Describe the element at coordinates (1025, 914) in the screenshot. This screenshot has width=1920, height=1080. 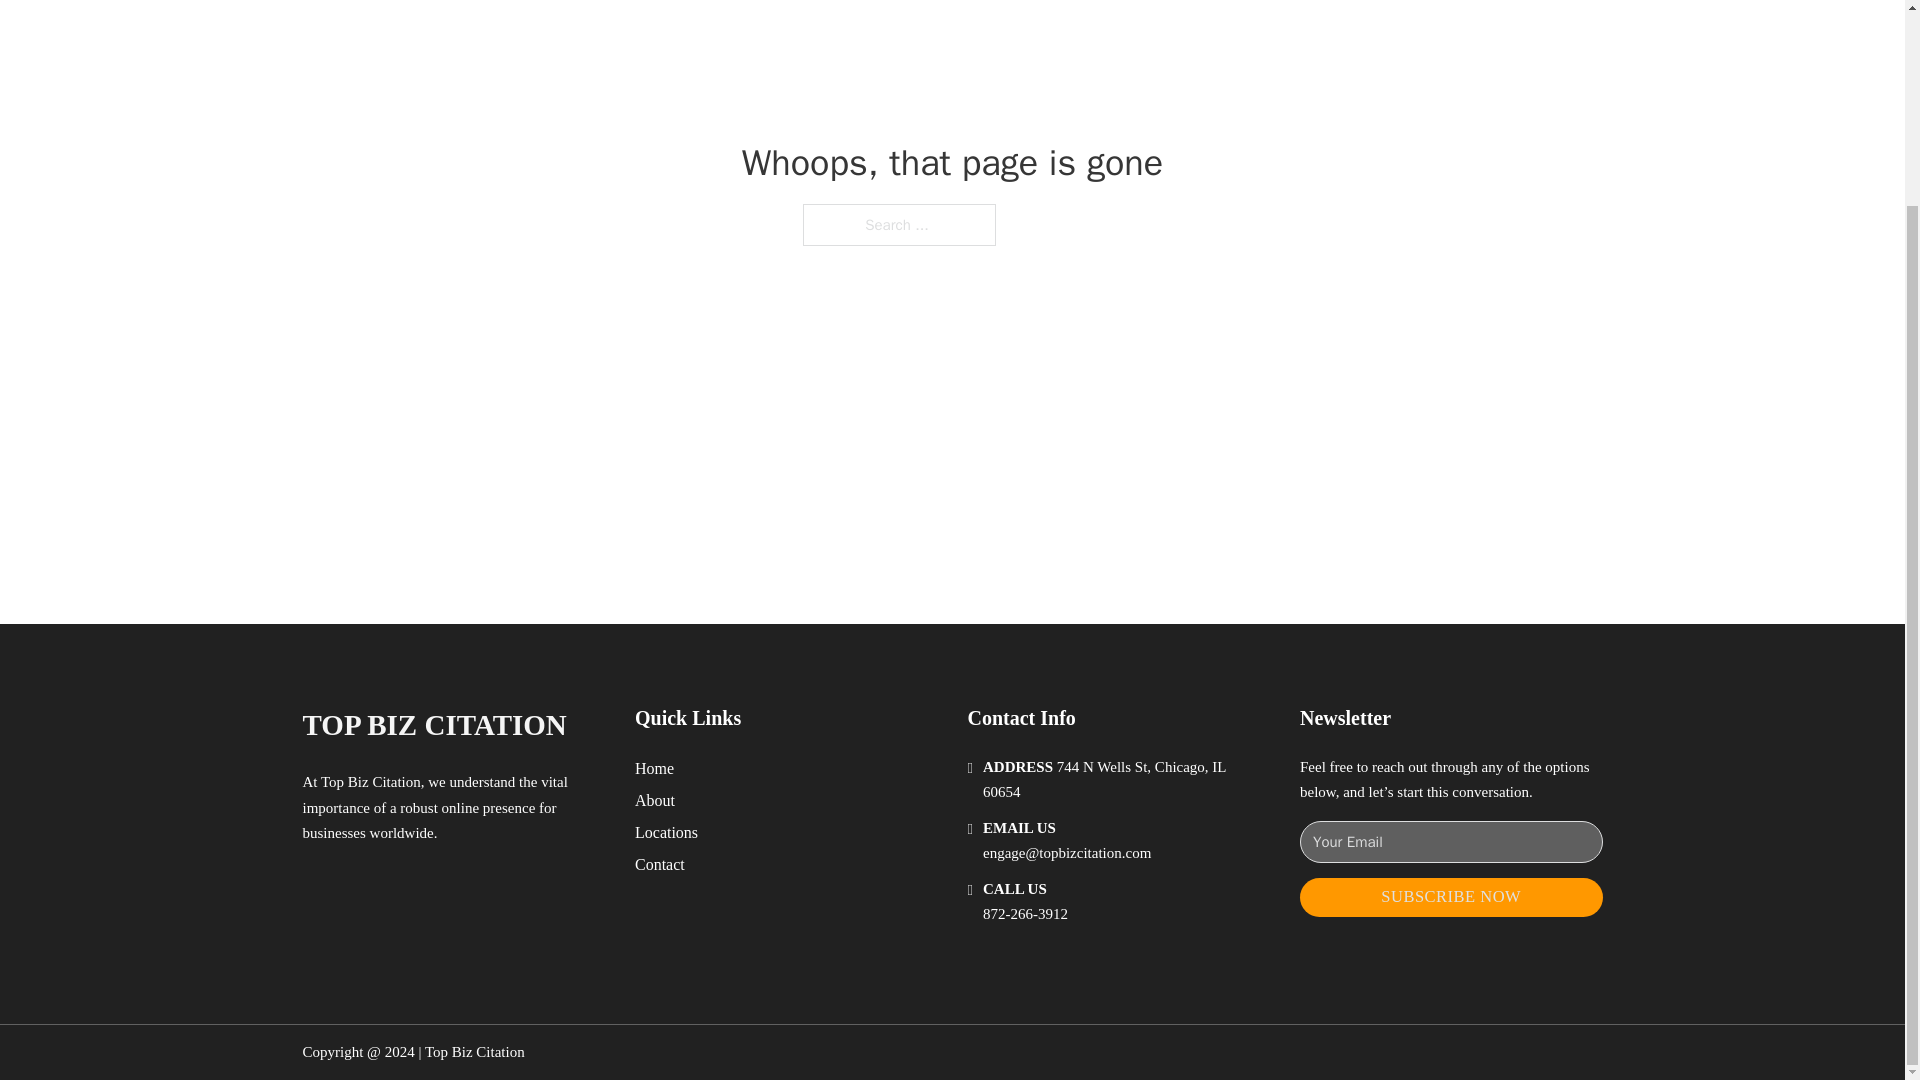
I see `872-266-3912` at that location.